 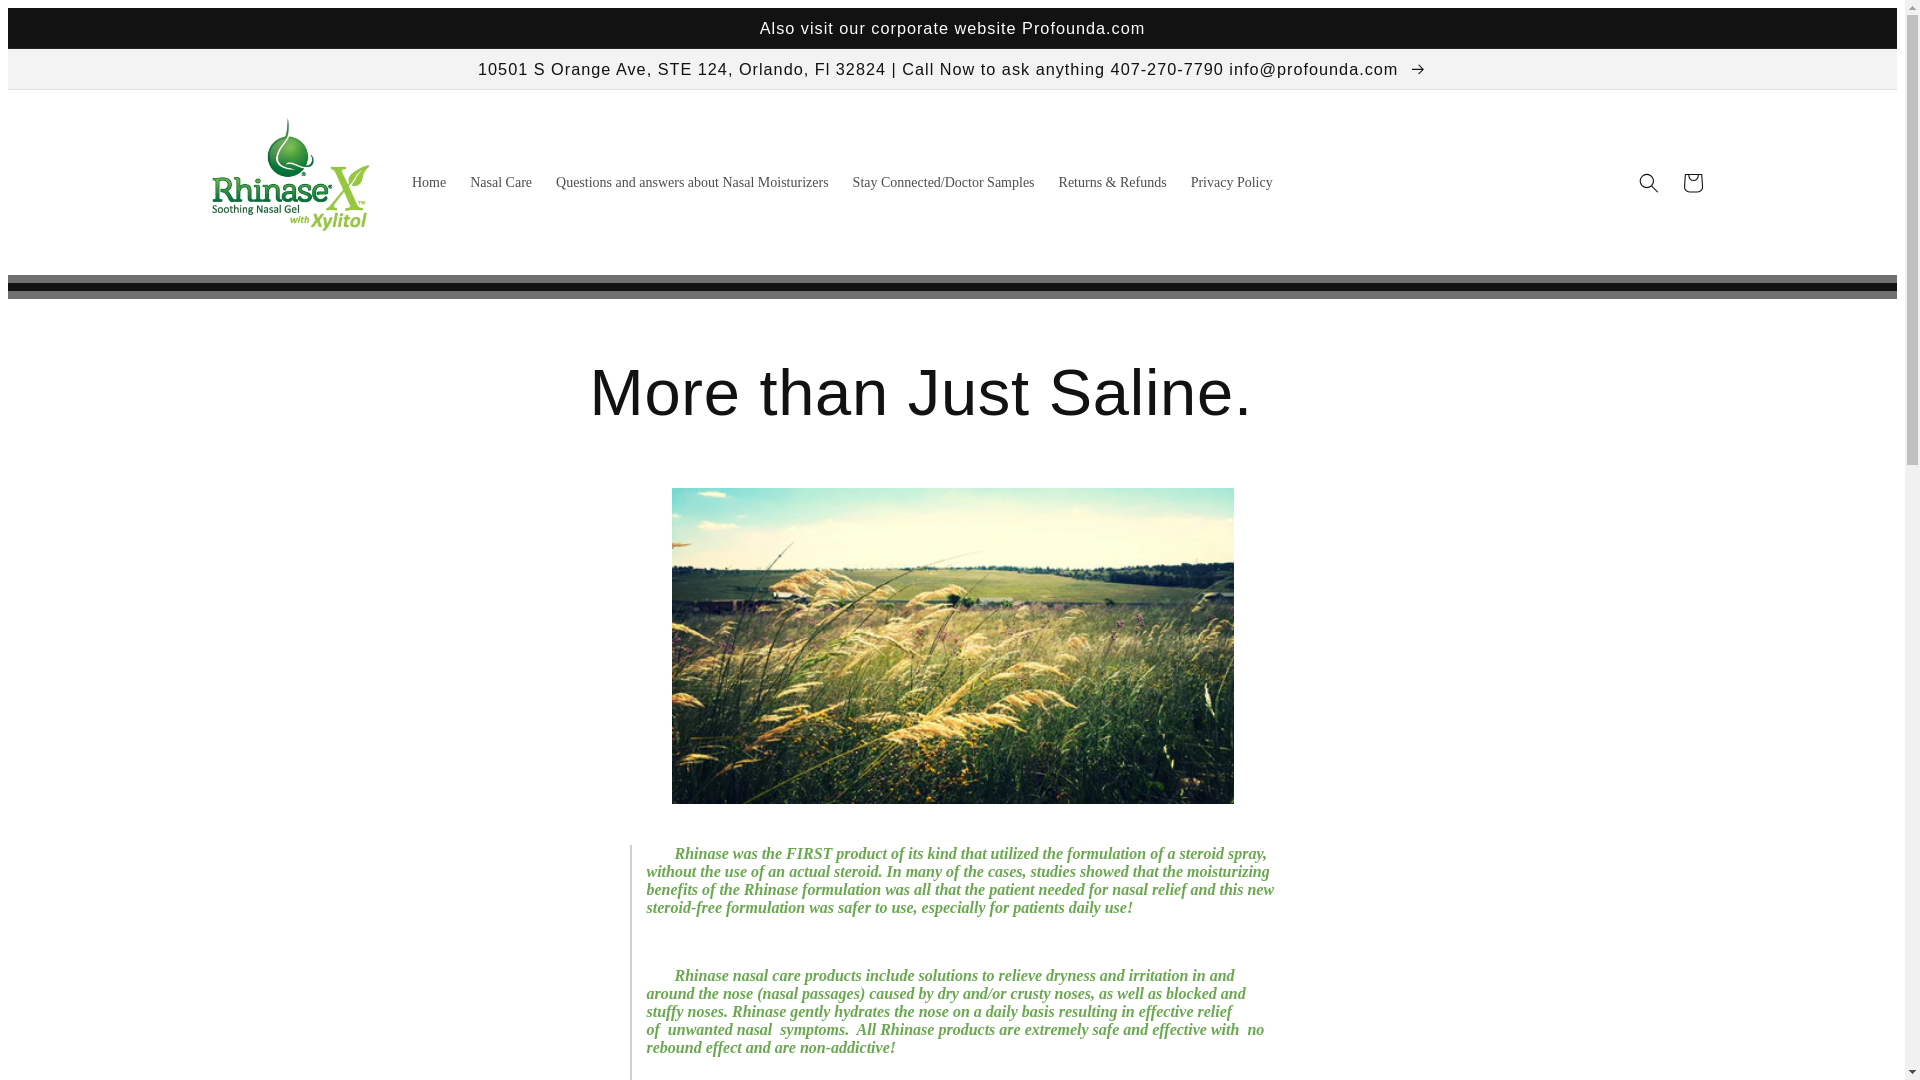 What do you see at coordinates (1231, 183) in the screenshot?
I see `Privacy Policy` at bounding box center [1231, 183].